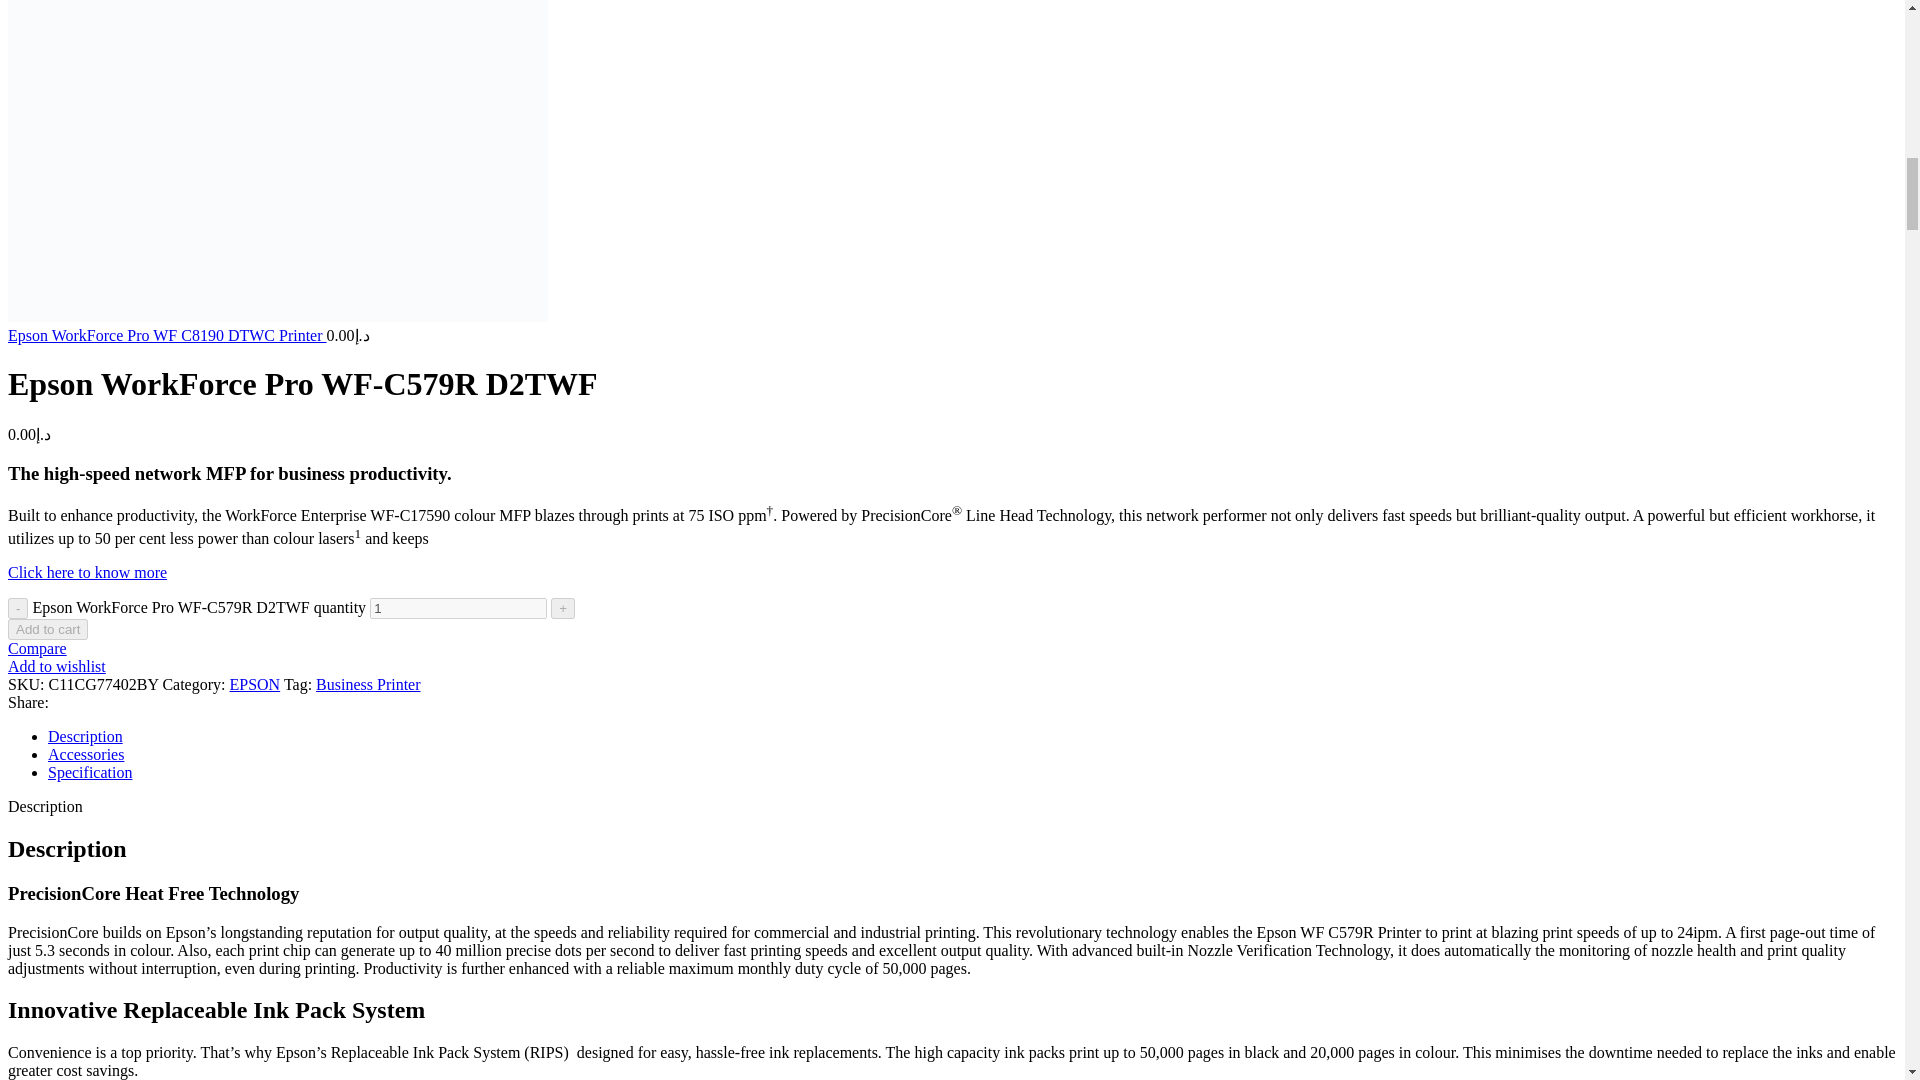  What do you see at coordinates (18, 608) in the screenshot?
I see `-` at bounding box center [18, 608].